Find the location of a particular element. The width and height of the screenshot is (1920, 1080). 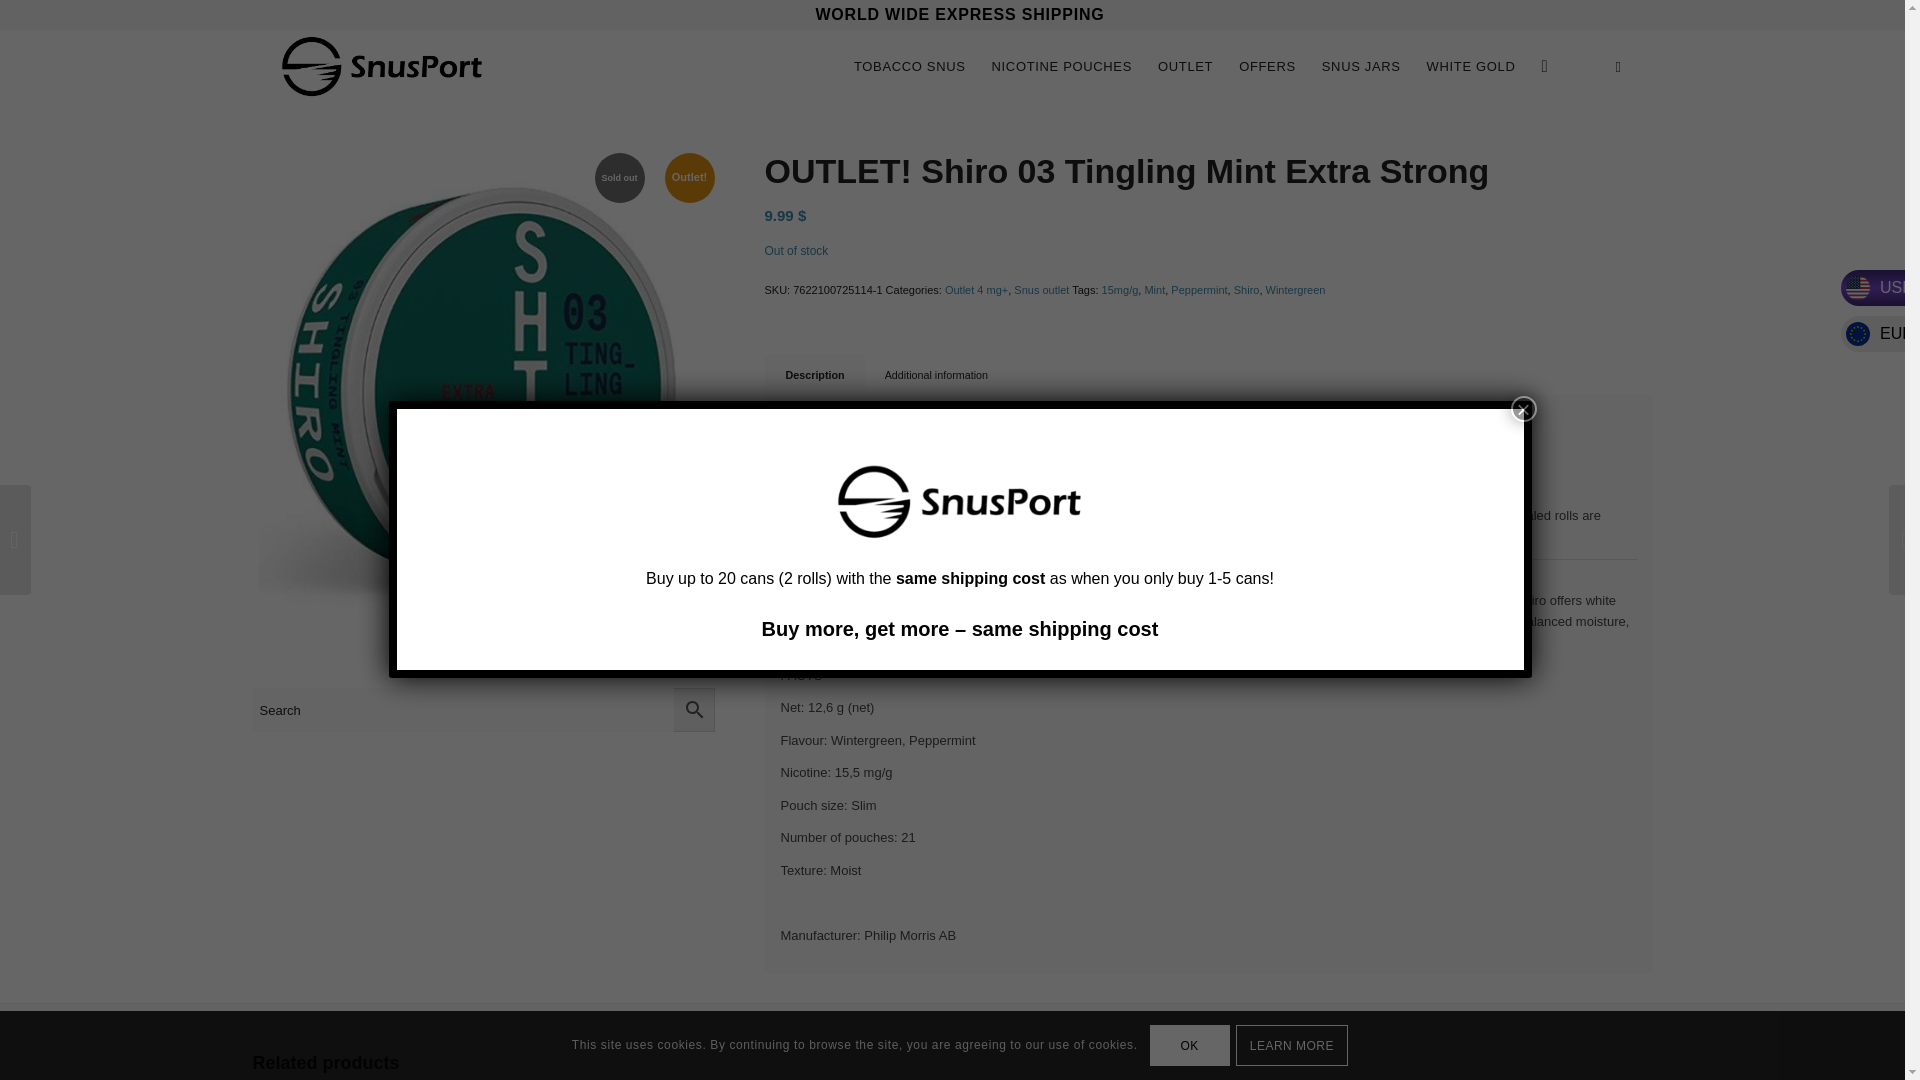

Additional information is located at coordinates (936, 376).